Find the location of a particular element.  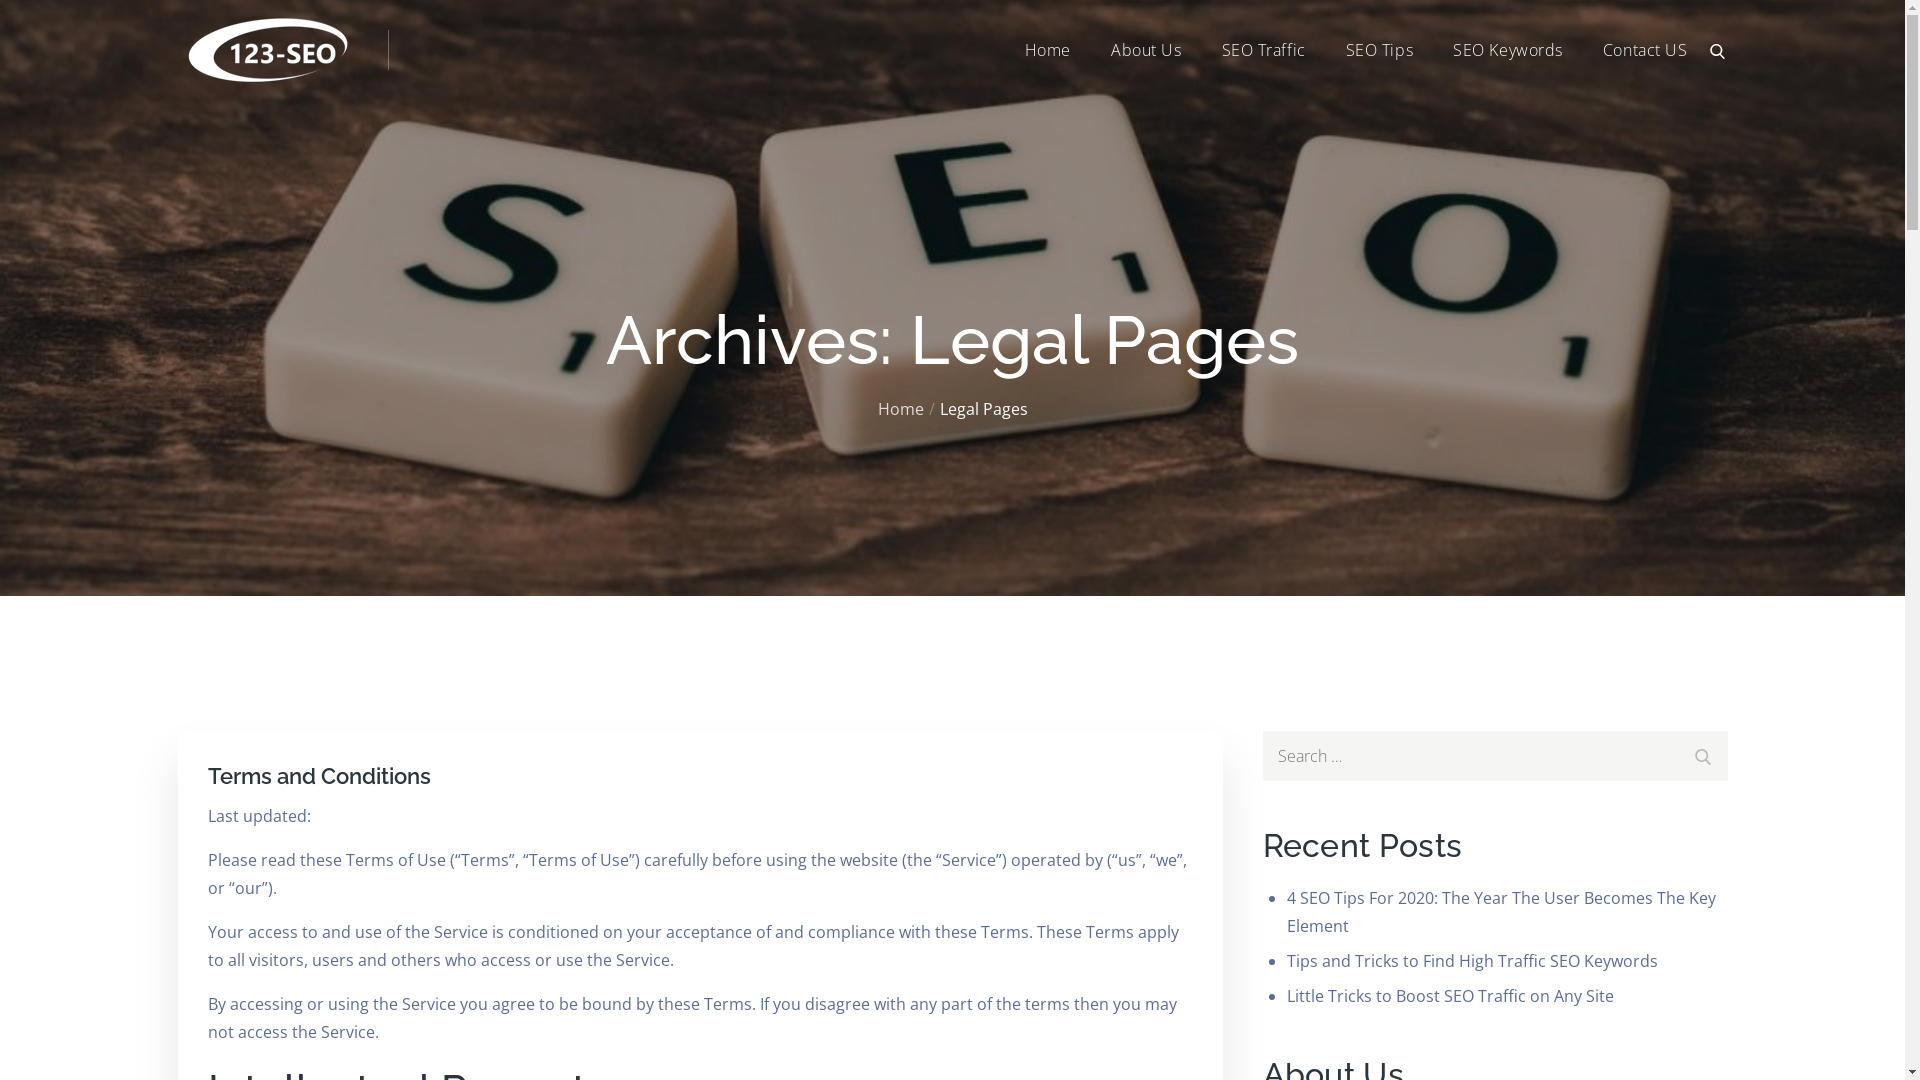

Terms and Conditions is located at coordinates (320, 776).